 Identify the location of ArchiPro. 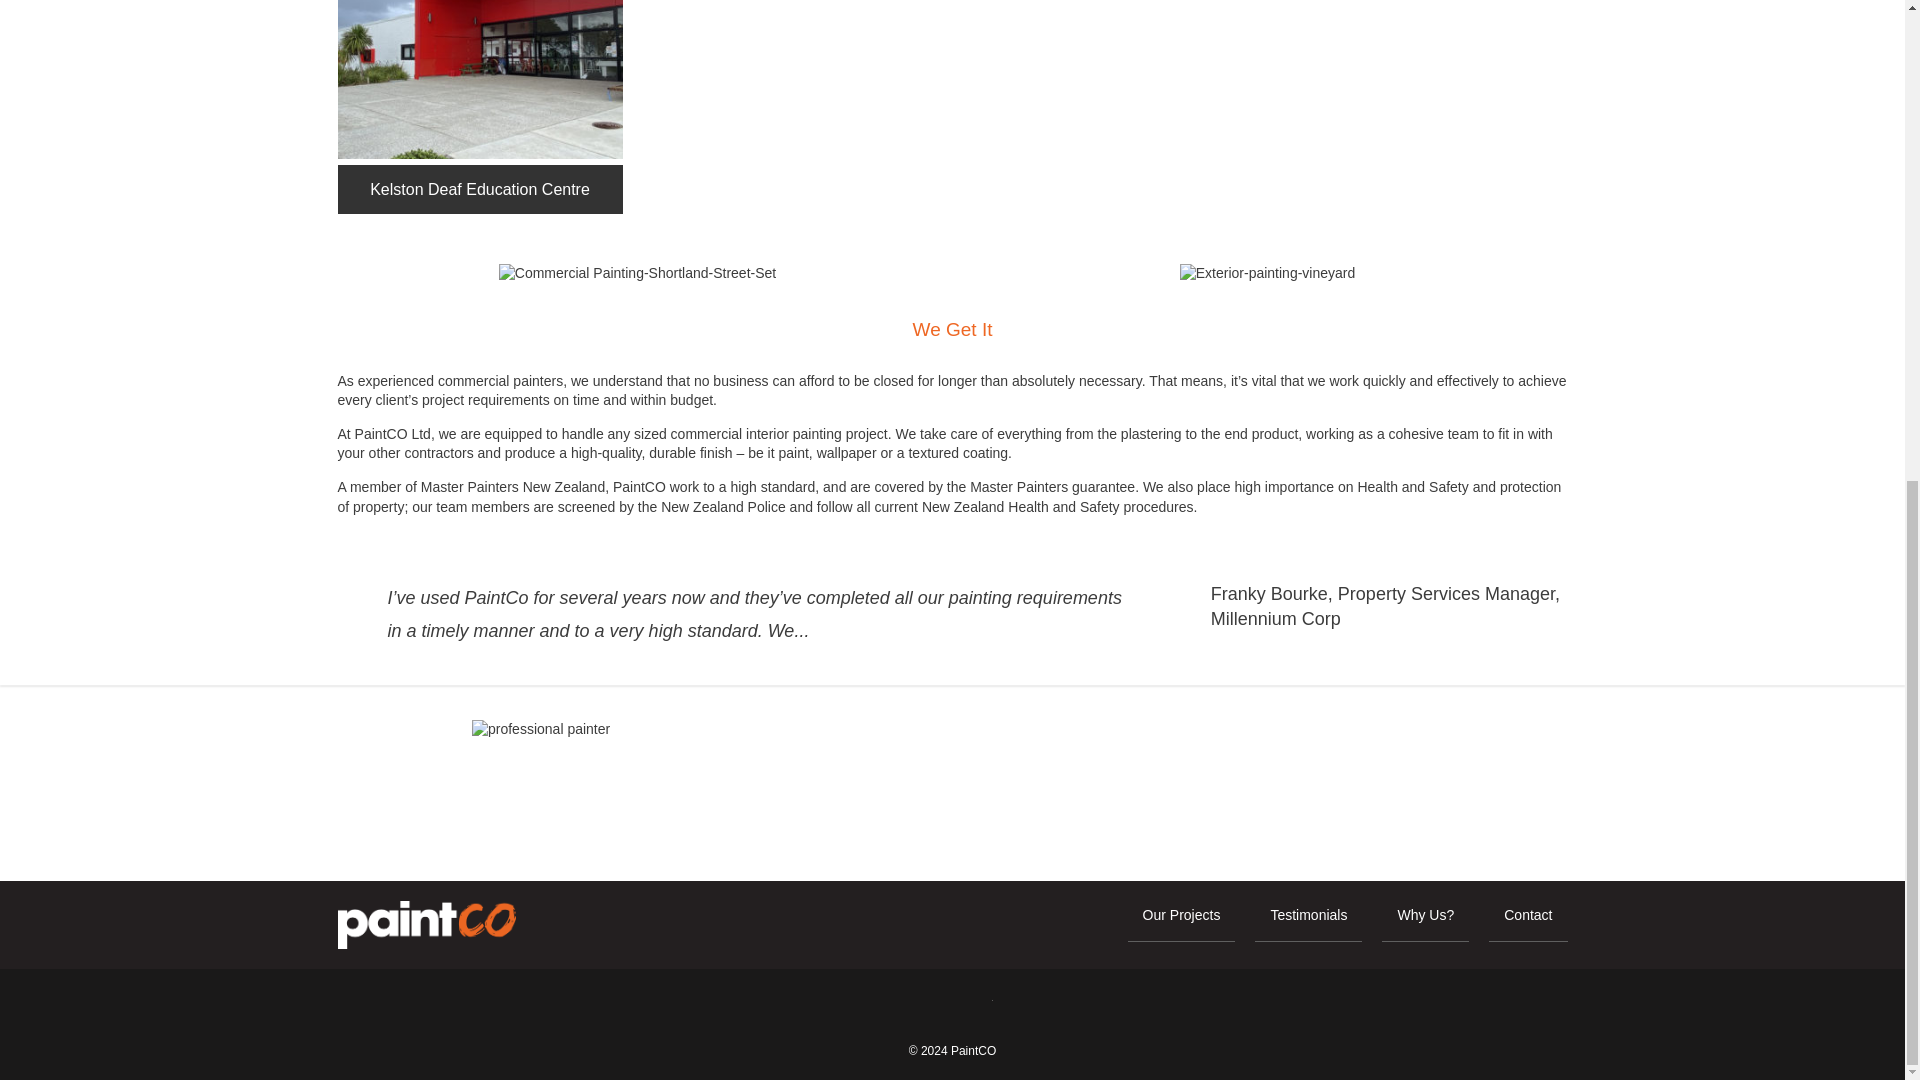
(975, 1006).